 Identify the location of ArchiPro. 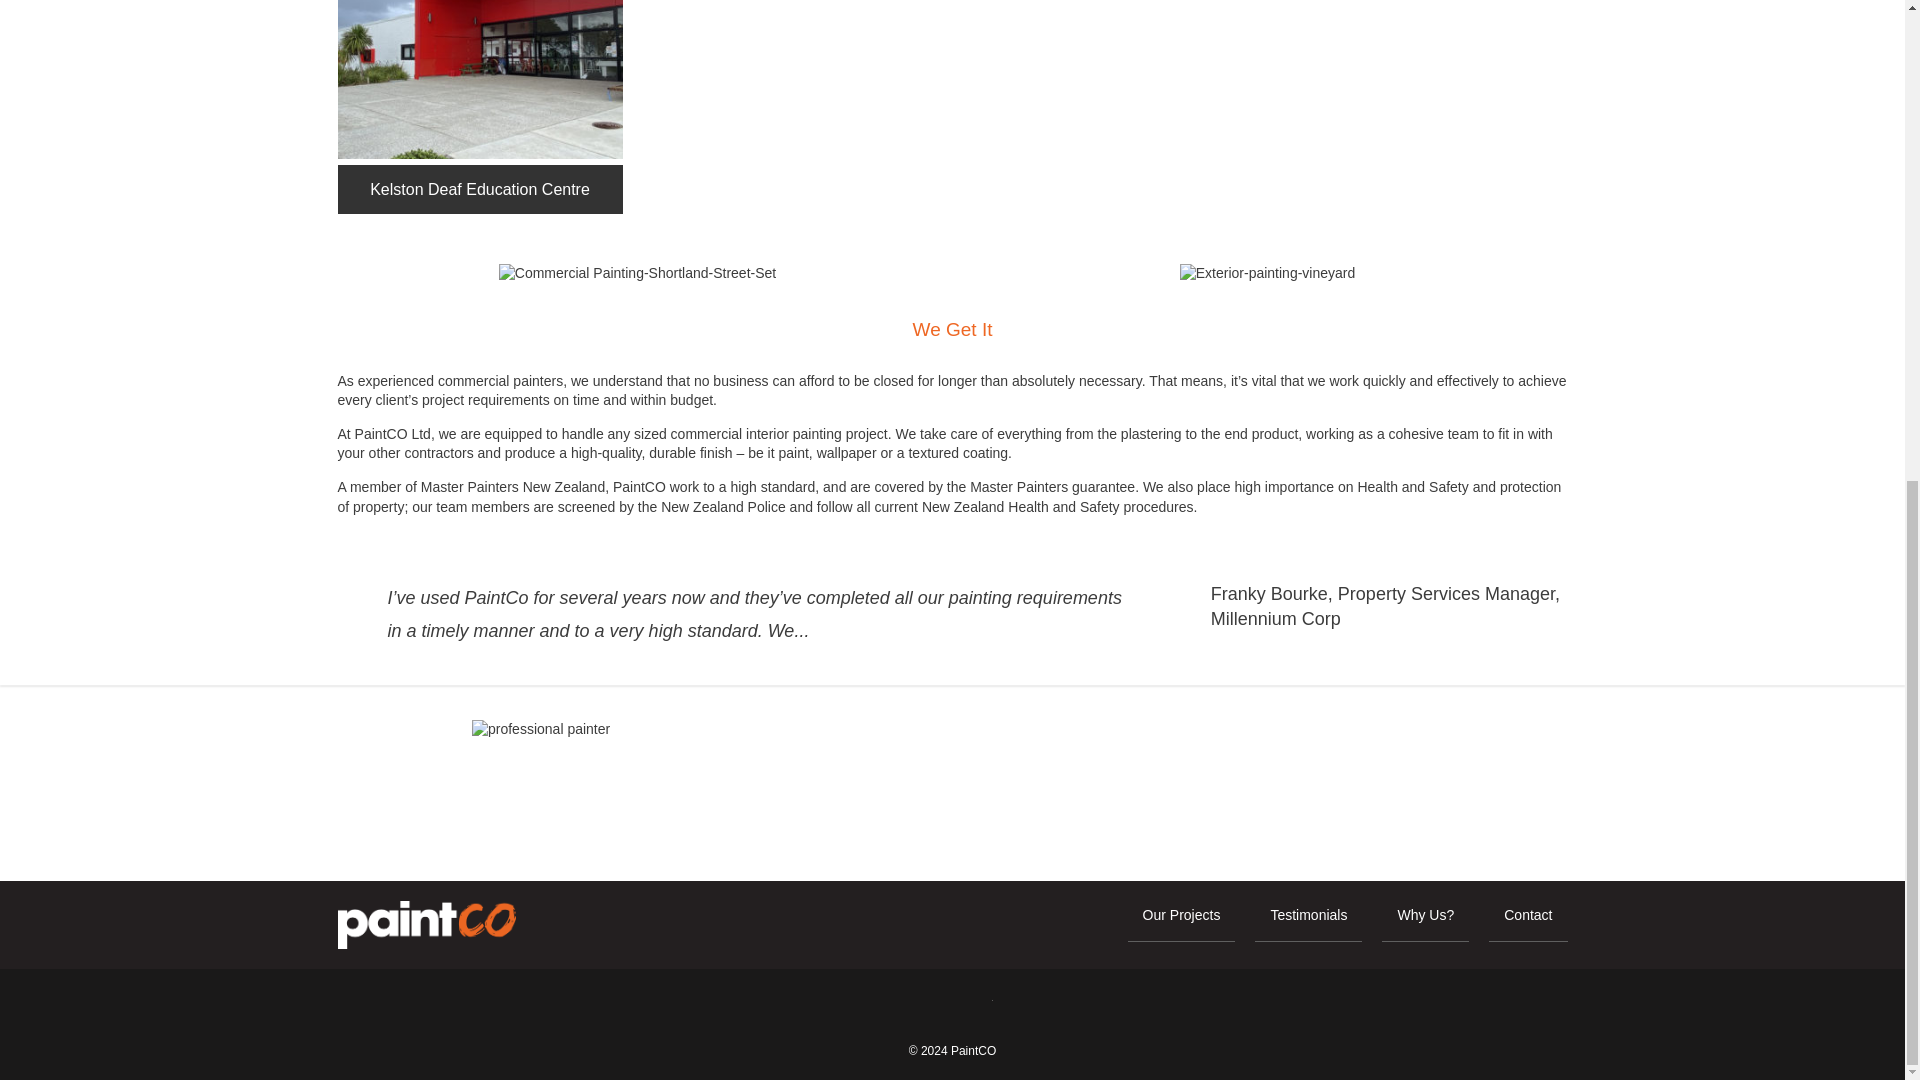
(975, 1006).